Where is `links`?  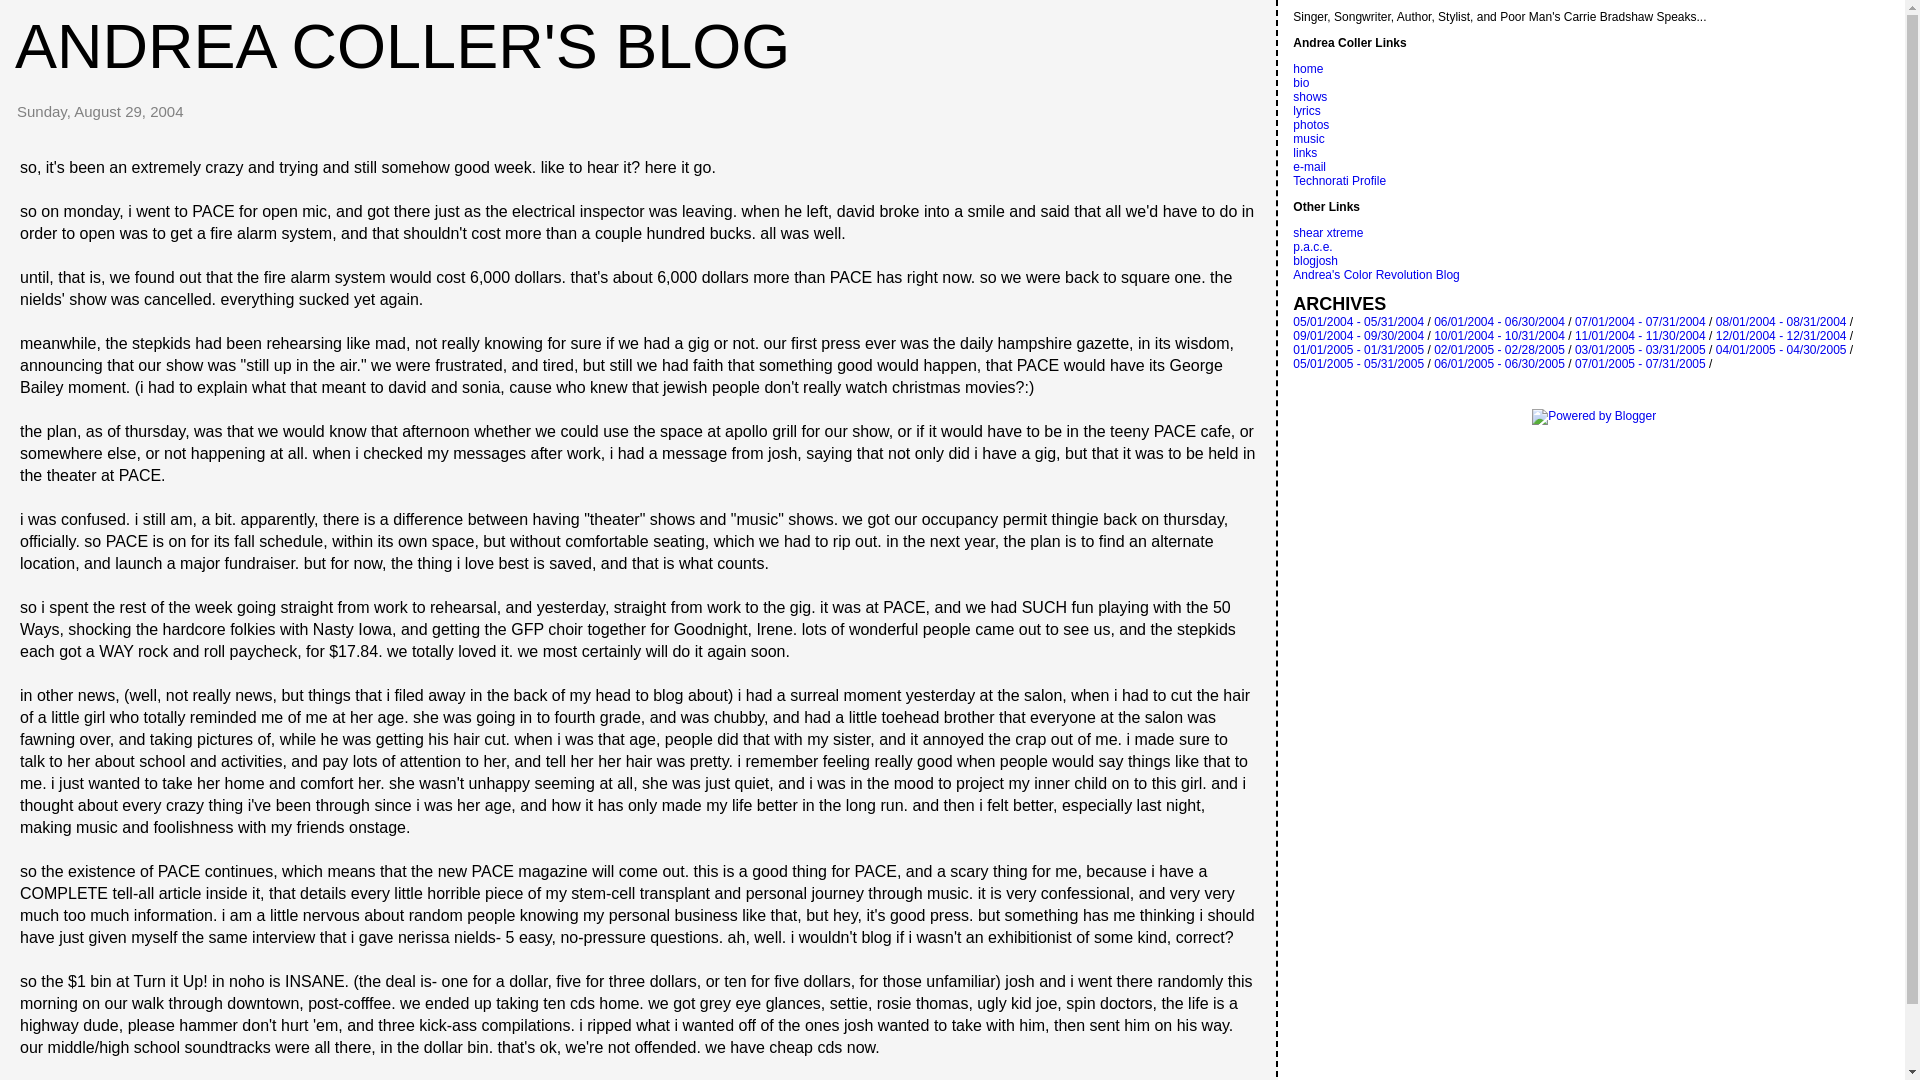
links is located at coordinates (1304, 152).